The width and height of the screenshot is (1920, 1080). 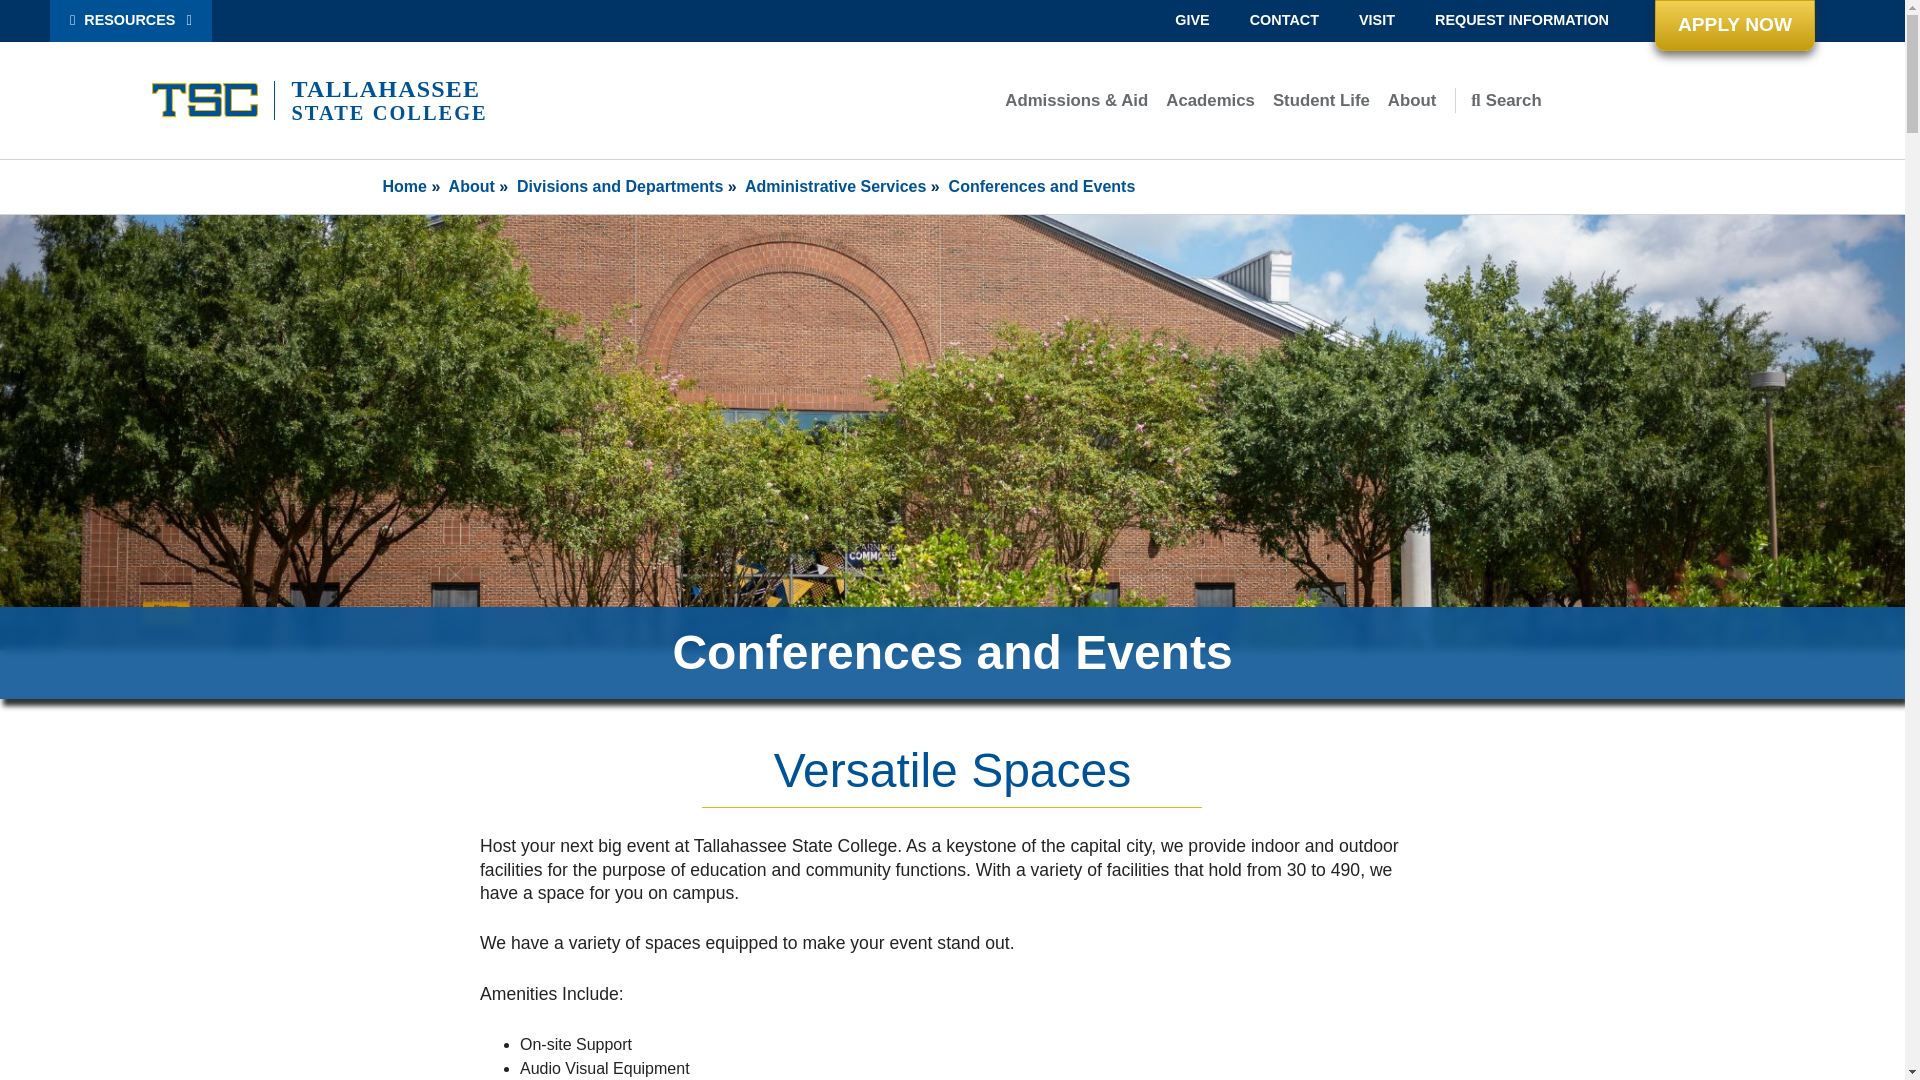 What do you see at coordinates (1192, 21) in the screenshot?
I see `GIVE` at bounding box center [1192, 21].